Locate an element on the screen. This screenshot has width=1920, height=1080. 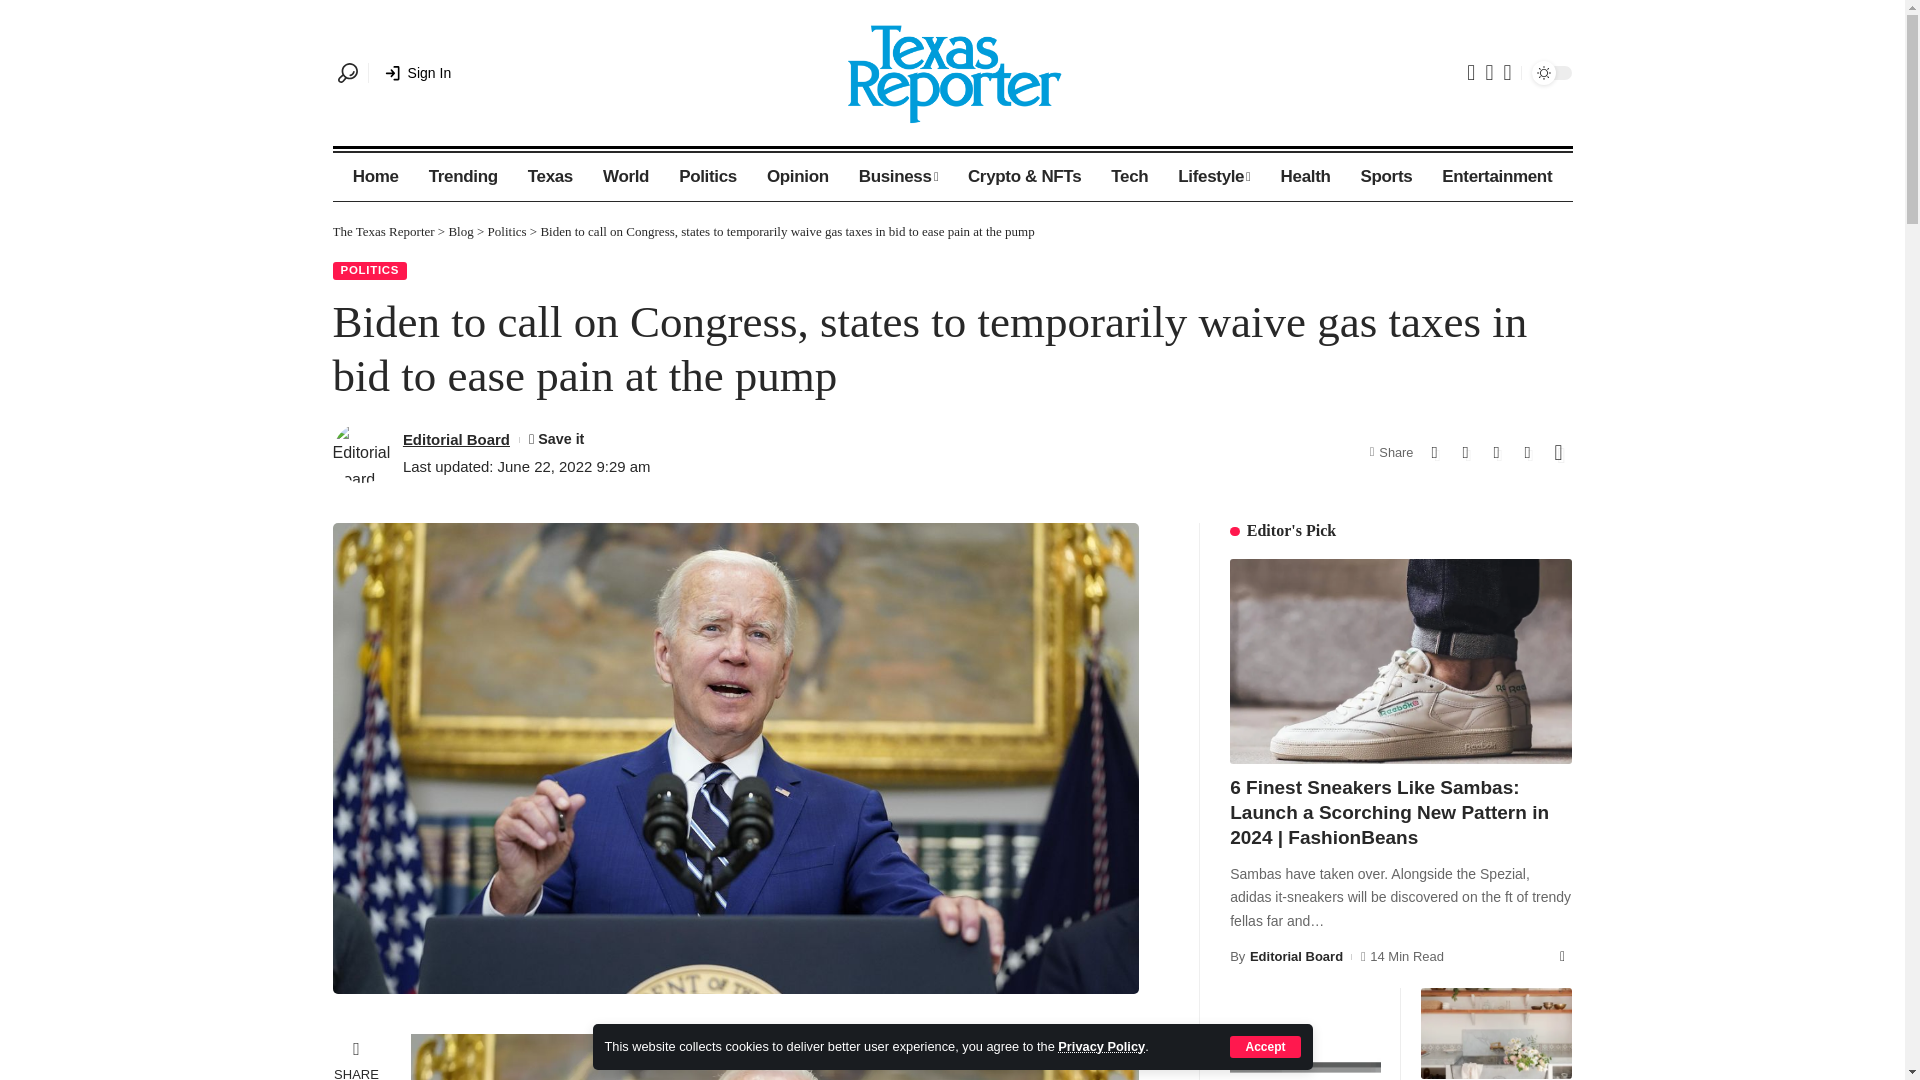
Home is located at coordinates (376, 176).